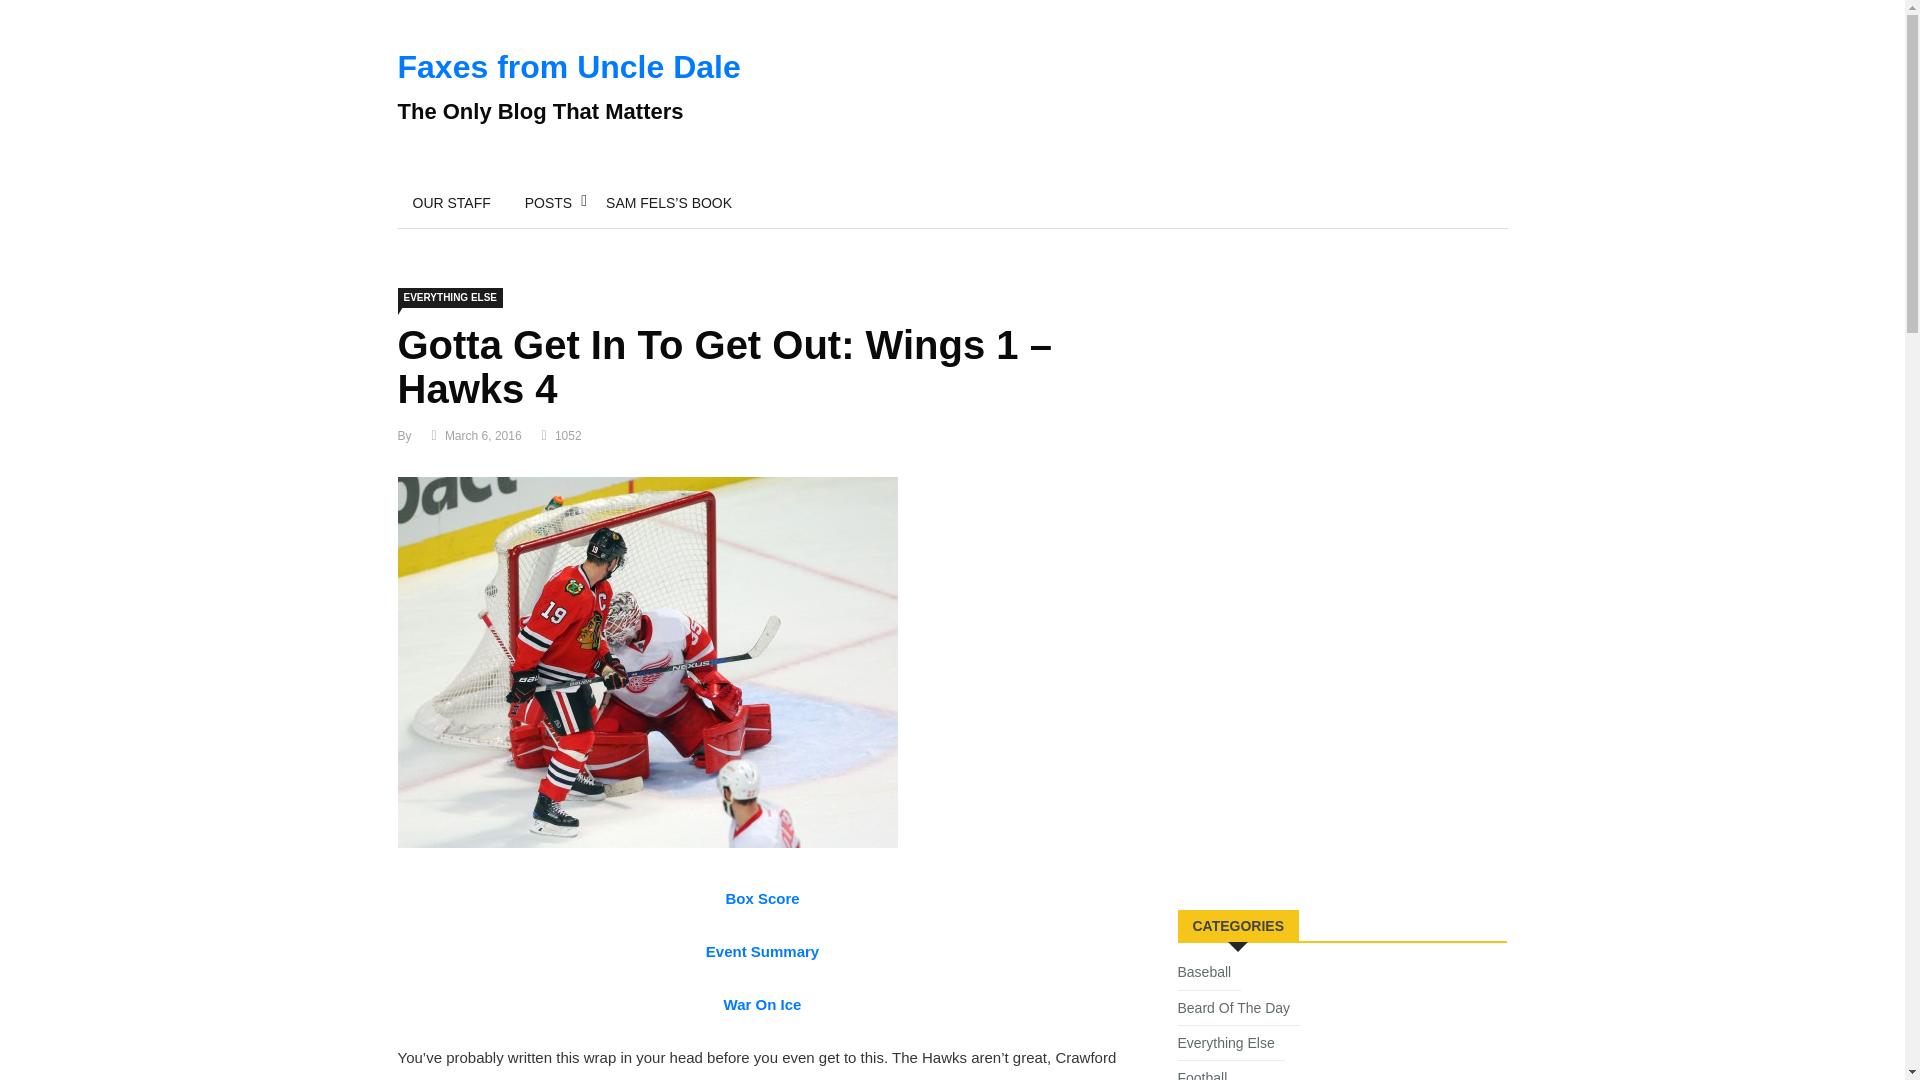 The width and height of the screenshot is (1920, 1080). I want to click on War On Ice, so click(762, 1004).